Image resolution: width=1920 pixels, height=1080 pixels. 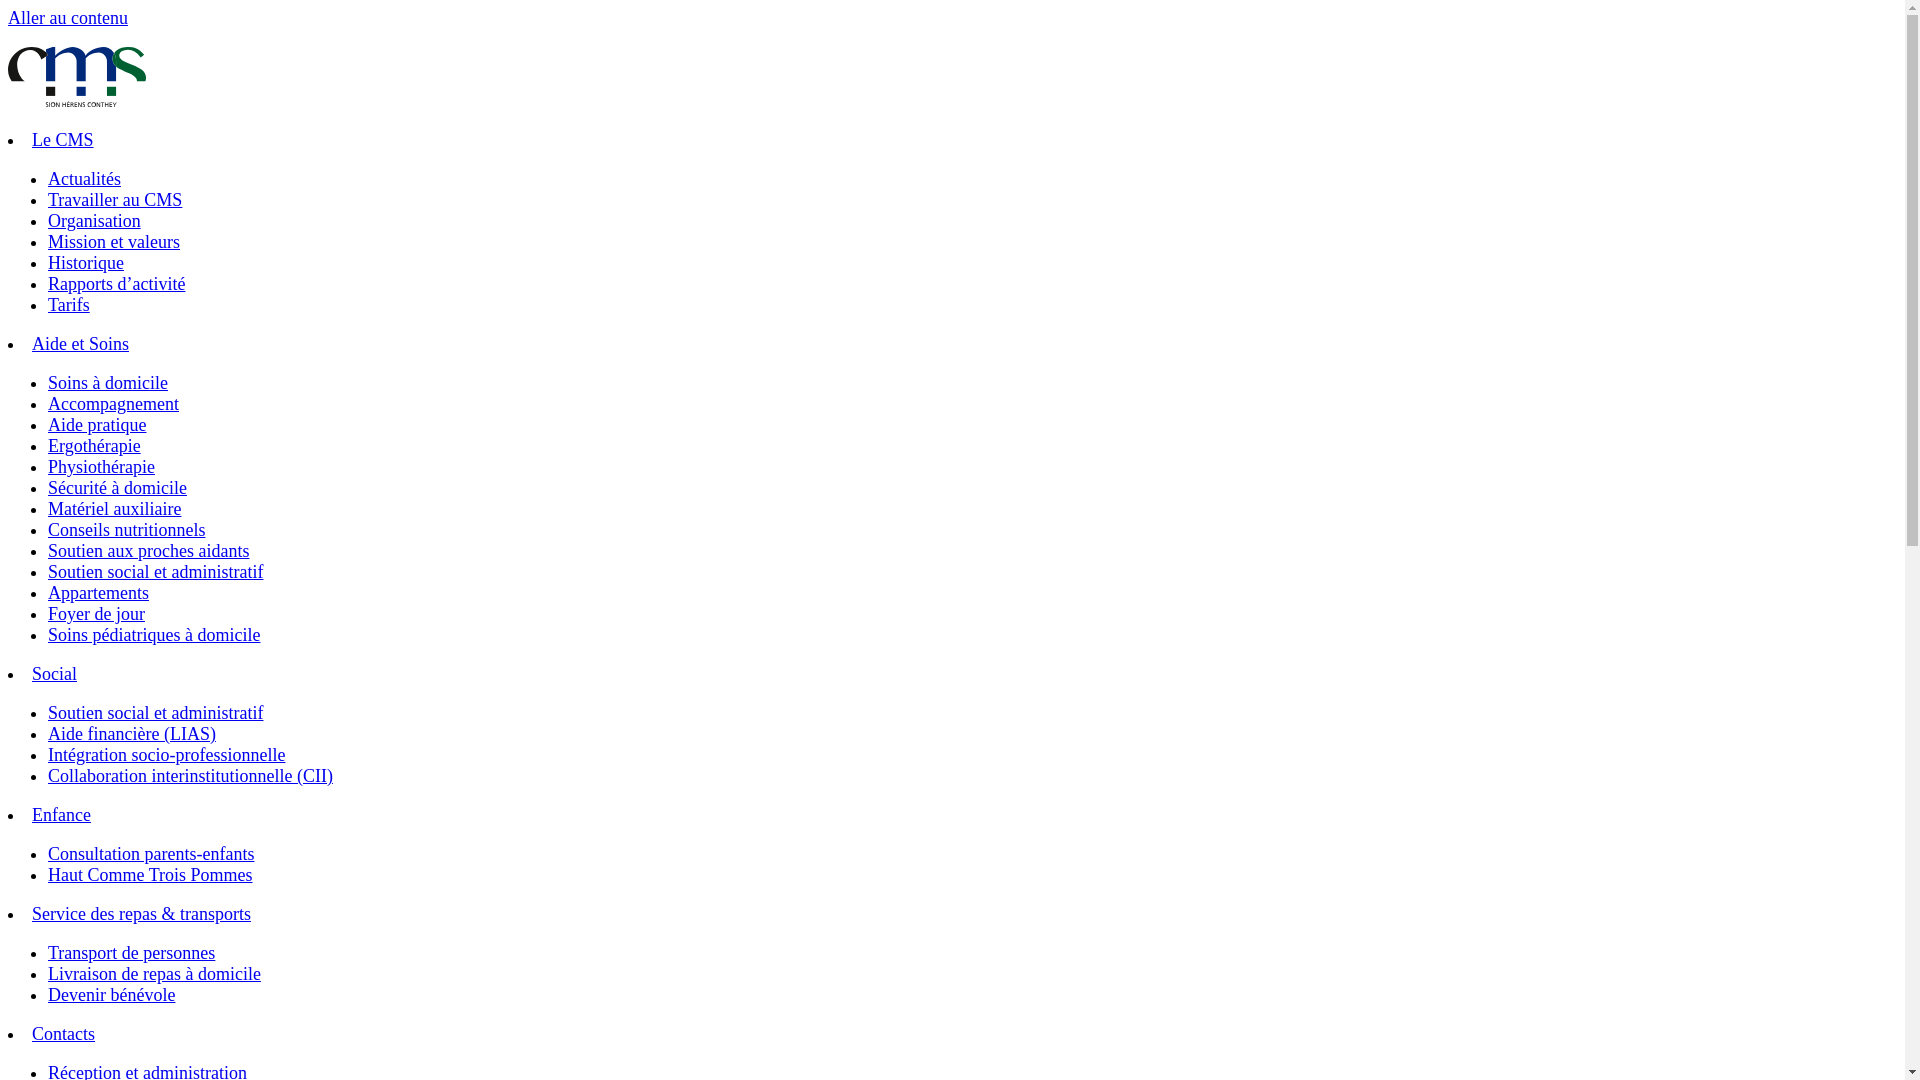 What do you see at coordinates (80, 344) in the screenshot?
I see `Aide et Soins` at bounding box center [80, 344].